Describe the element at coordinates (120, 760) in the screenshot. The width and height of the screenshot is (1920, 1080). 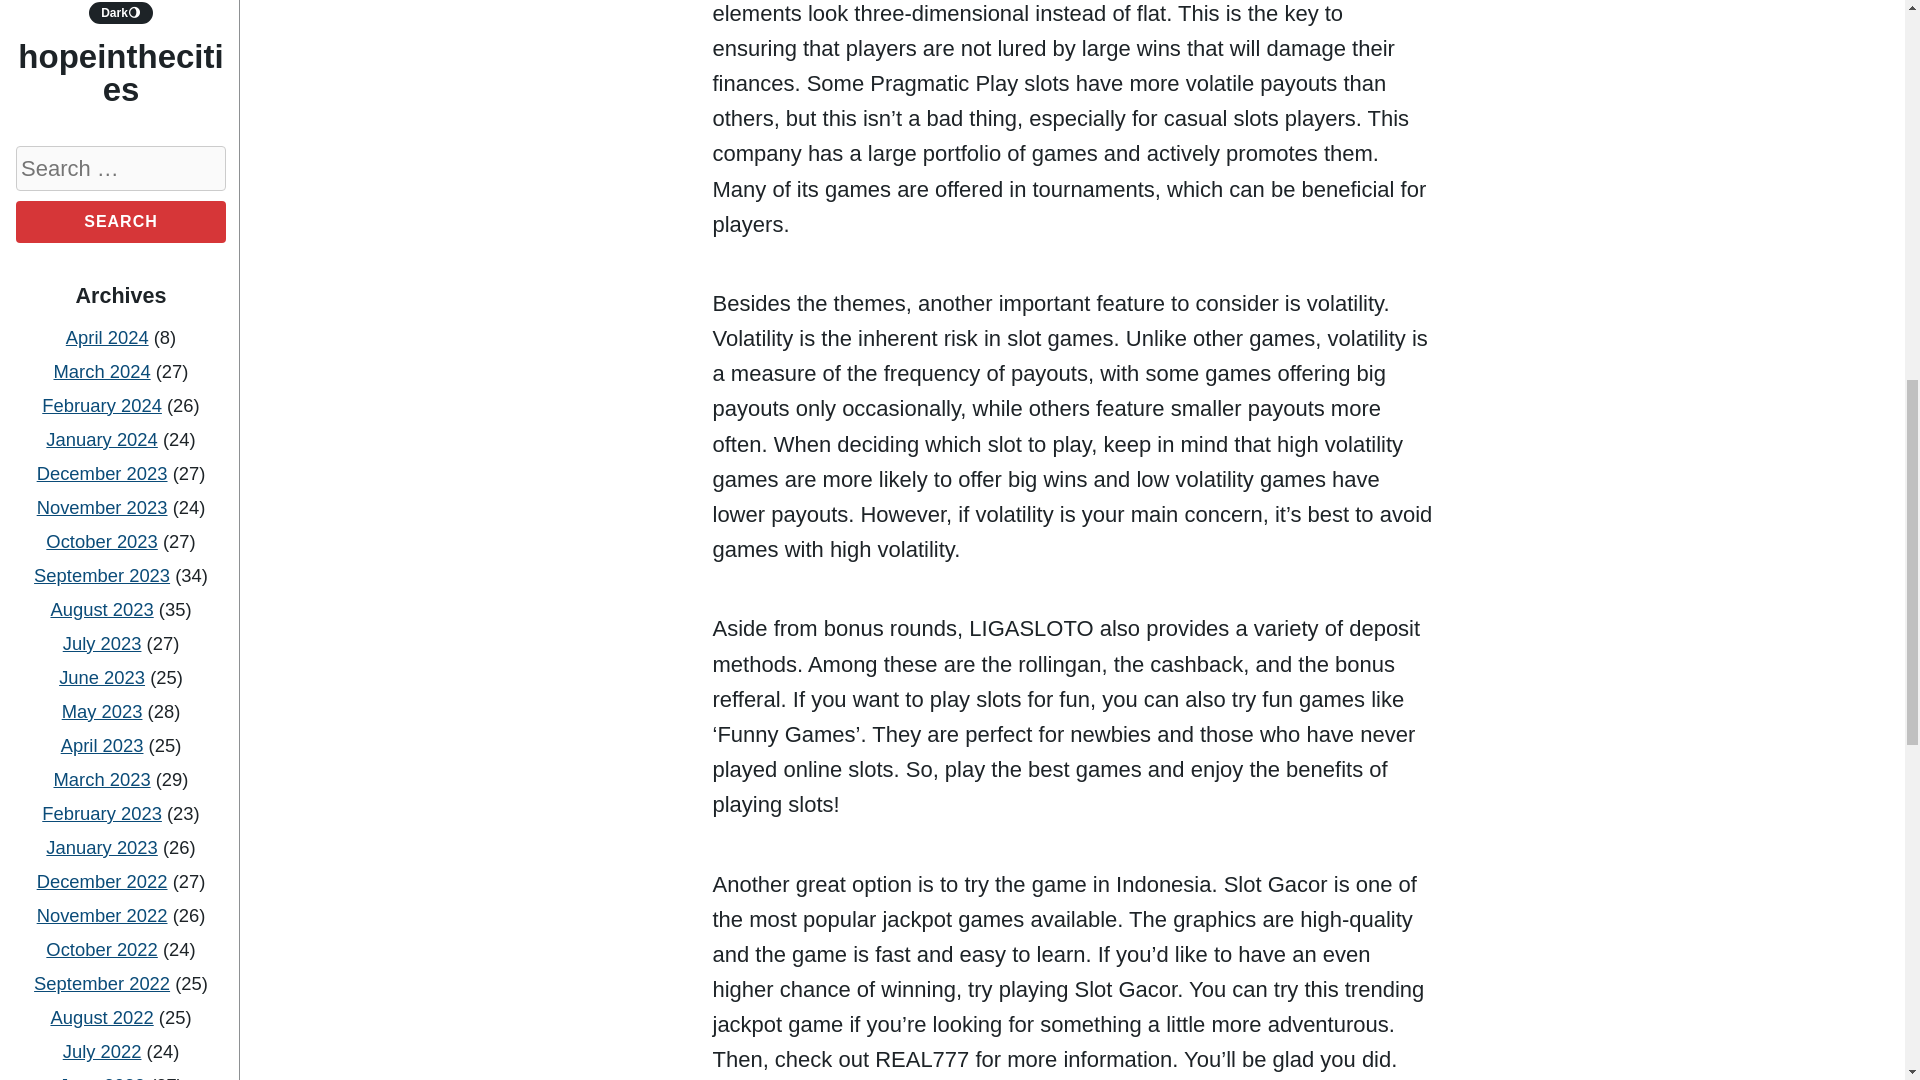
I see `togel dana` at that location.